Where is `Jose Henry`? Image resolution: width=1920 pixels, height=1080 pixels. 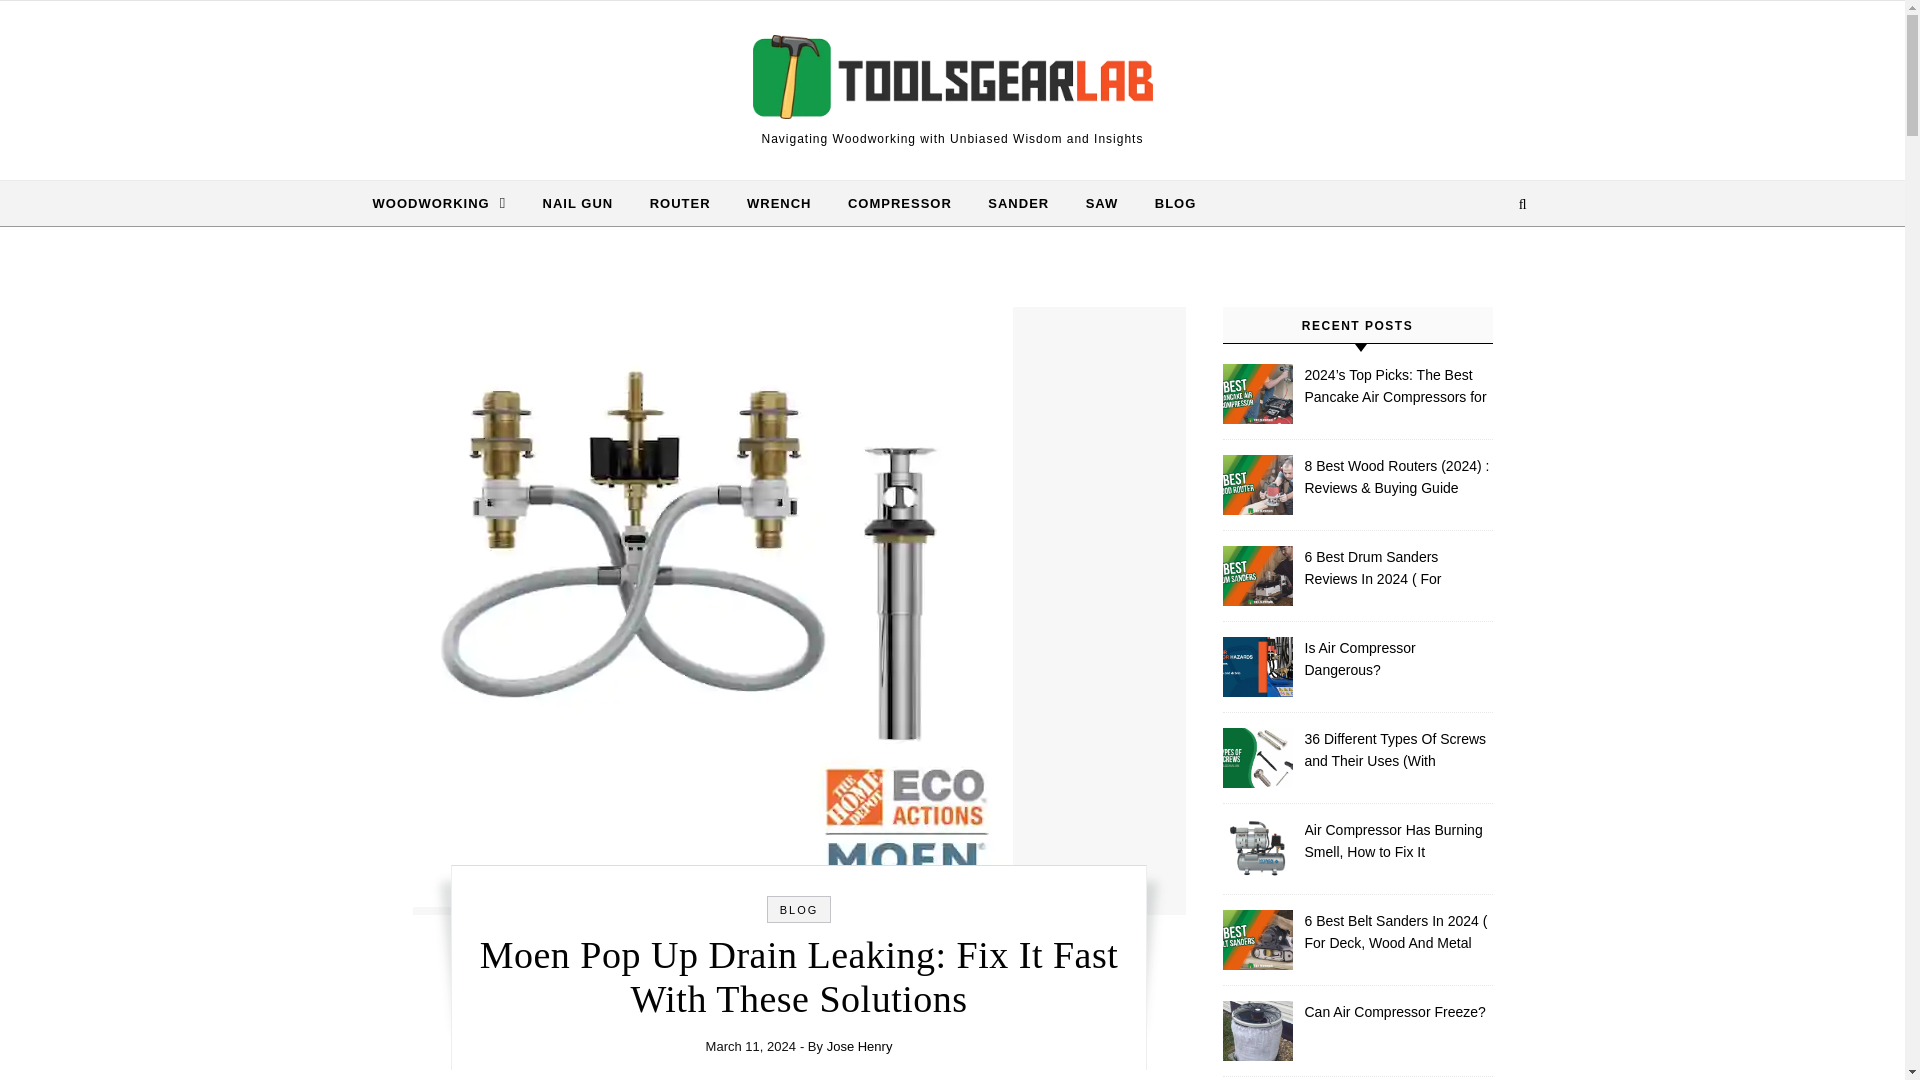 Jose Henry is located at coordinates (860, 1046).